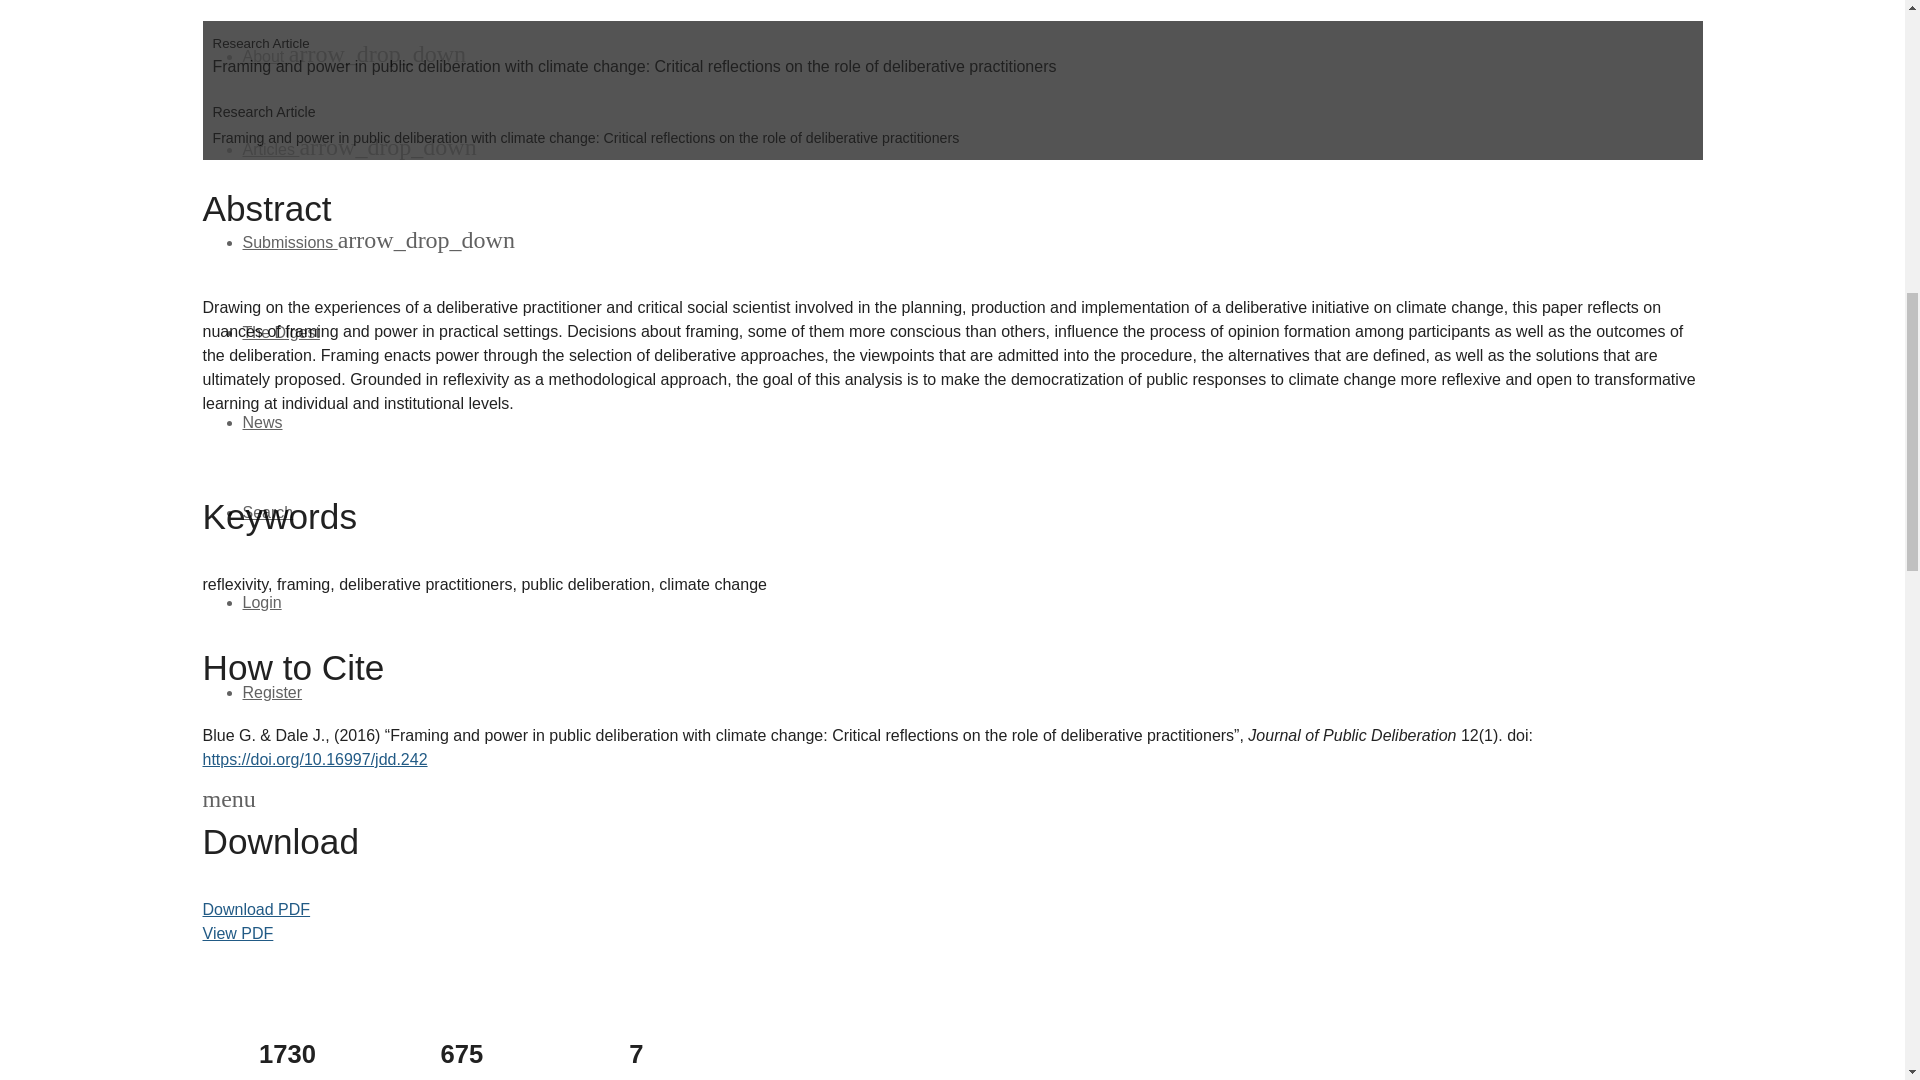 The width and height of the screenshot is (1920, 1080). I want to click on Login, so click(260, 602).